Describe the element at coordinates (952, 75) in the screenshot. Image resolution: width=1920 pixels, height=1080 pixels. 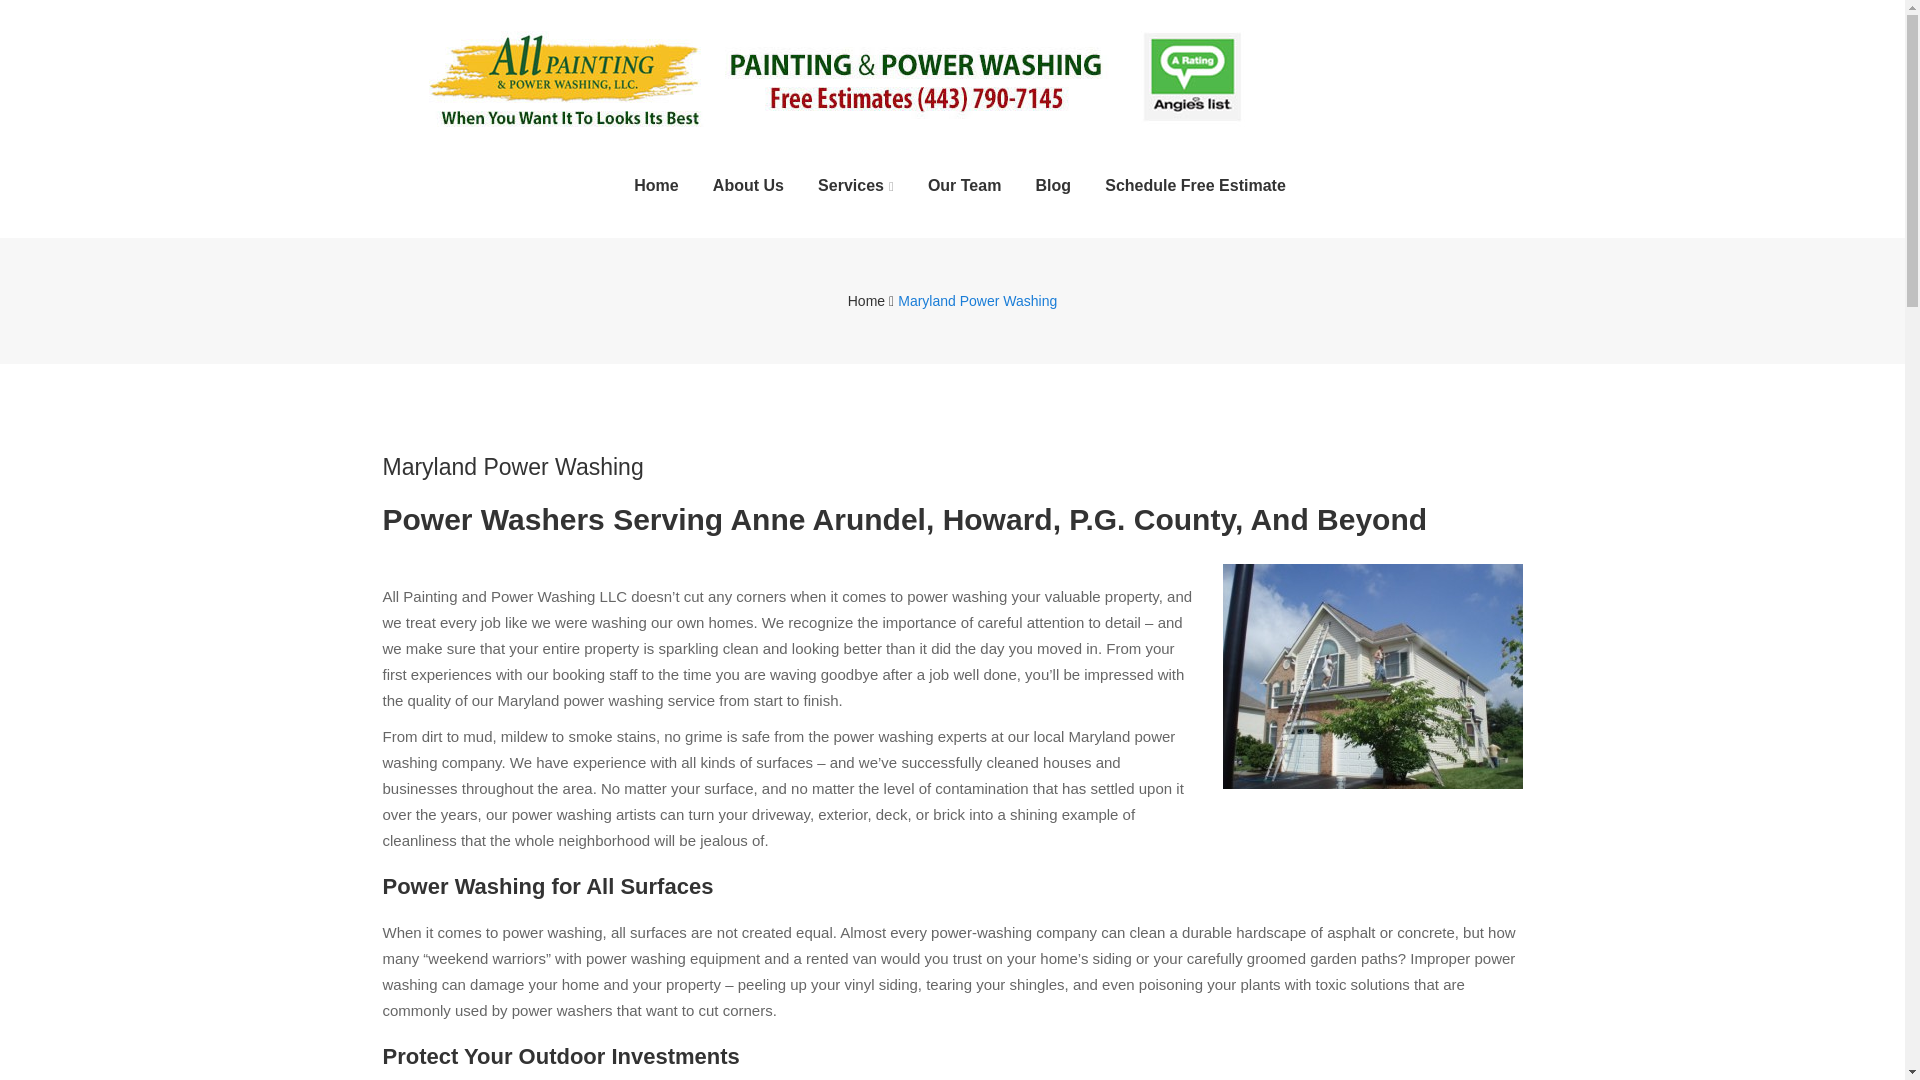
I see `Severna Park House Painters Annapolis Power Washing` at that location.